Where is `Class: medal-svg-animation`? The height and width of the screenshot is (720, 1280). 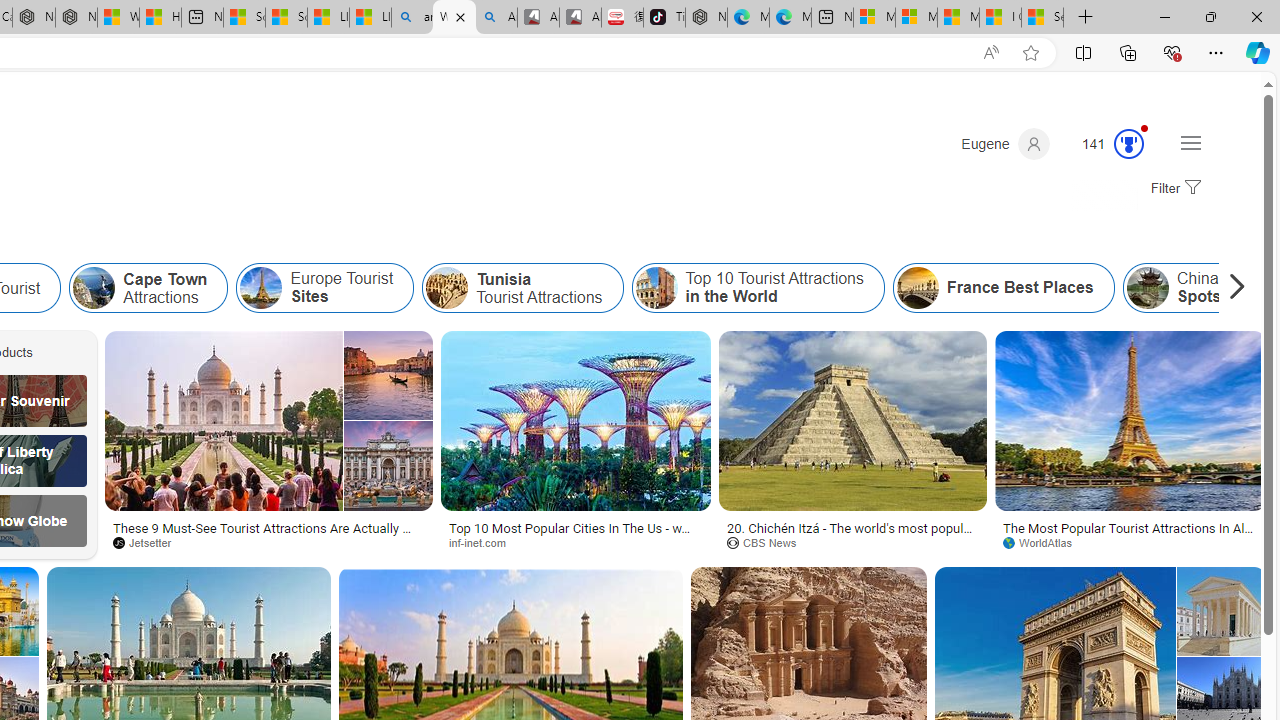
Class: medal-svg-animation is located at coordinates (1129, 144).